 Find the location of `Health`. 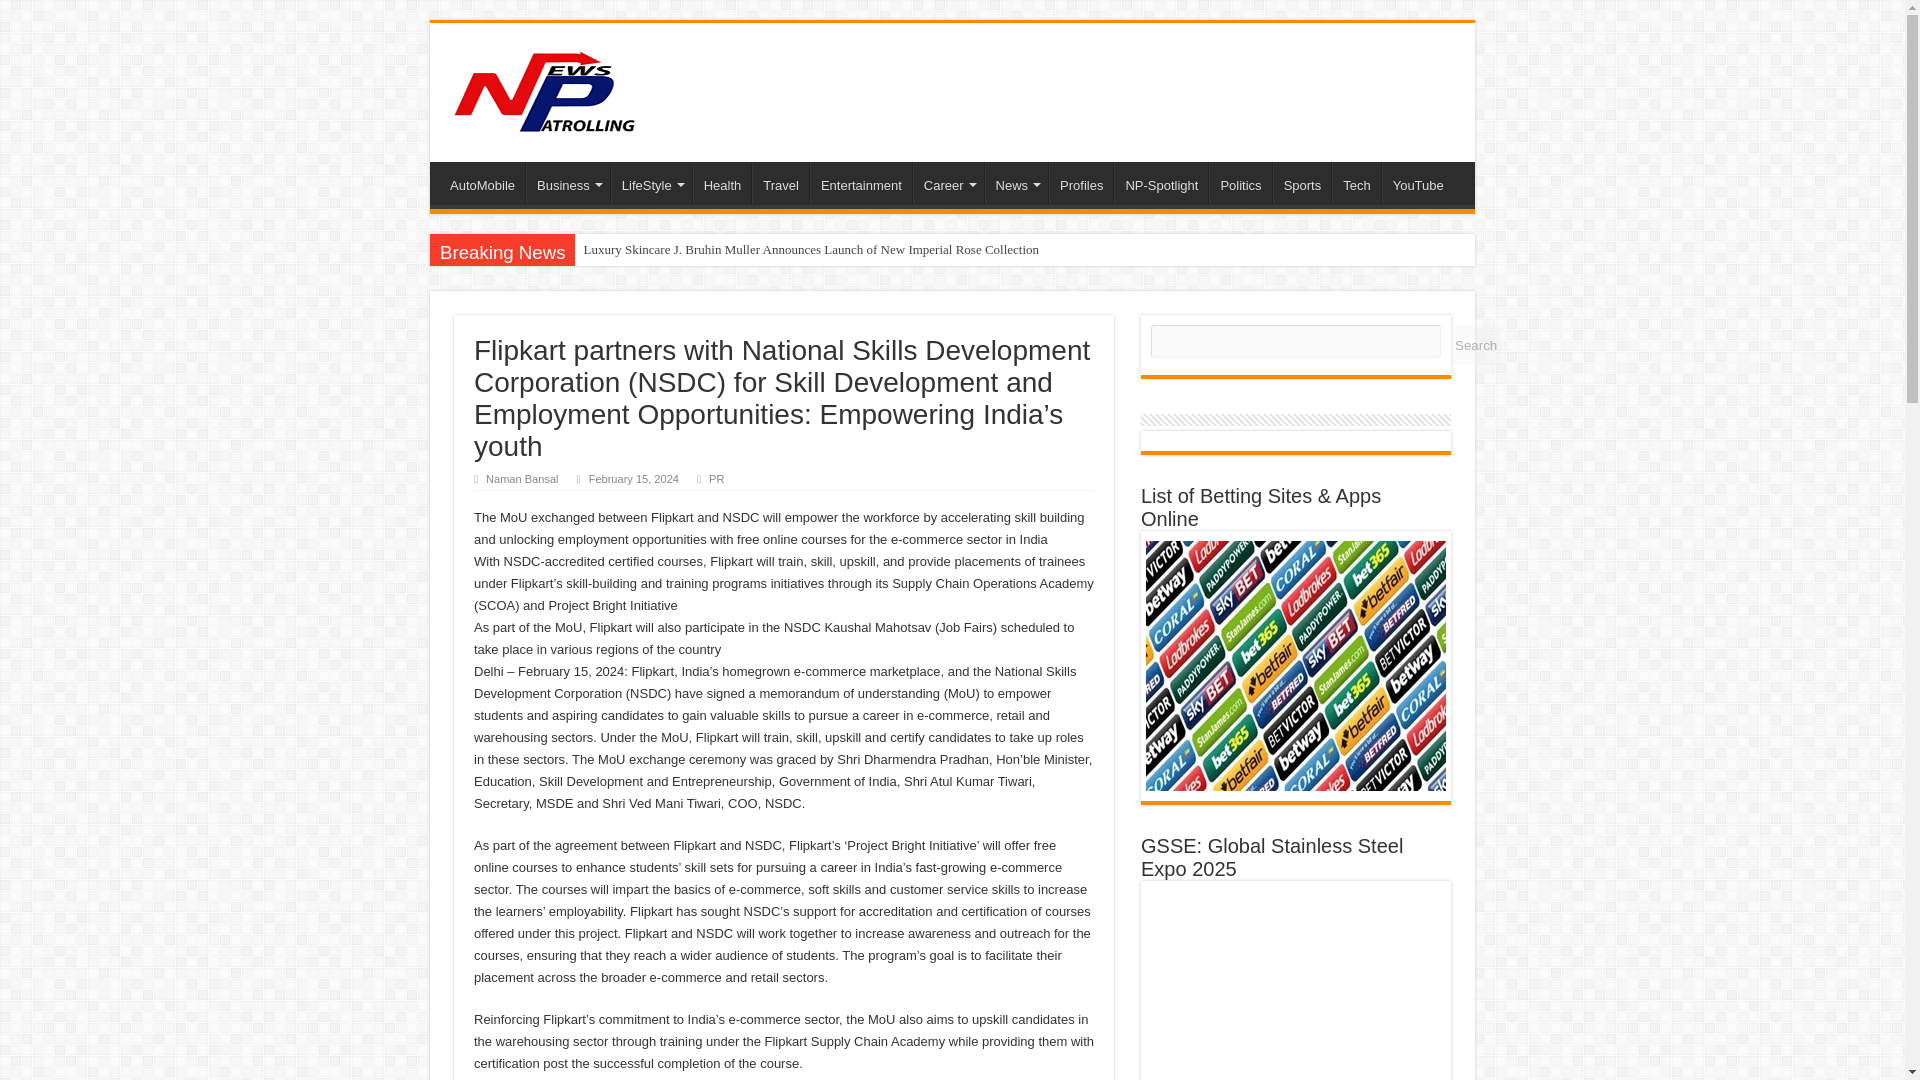

Health is located at coordinates (722, 183).